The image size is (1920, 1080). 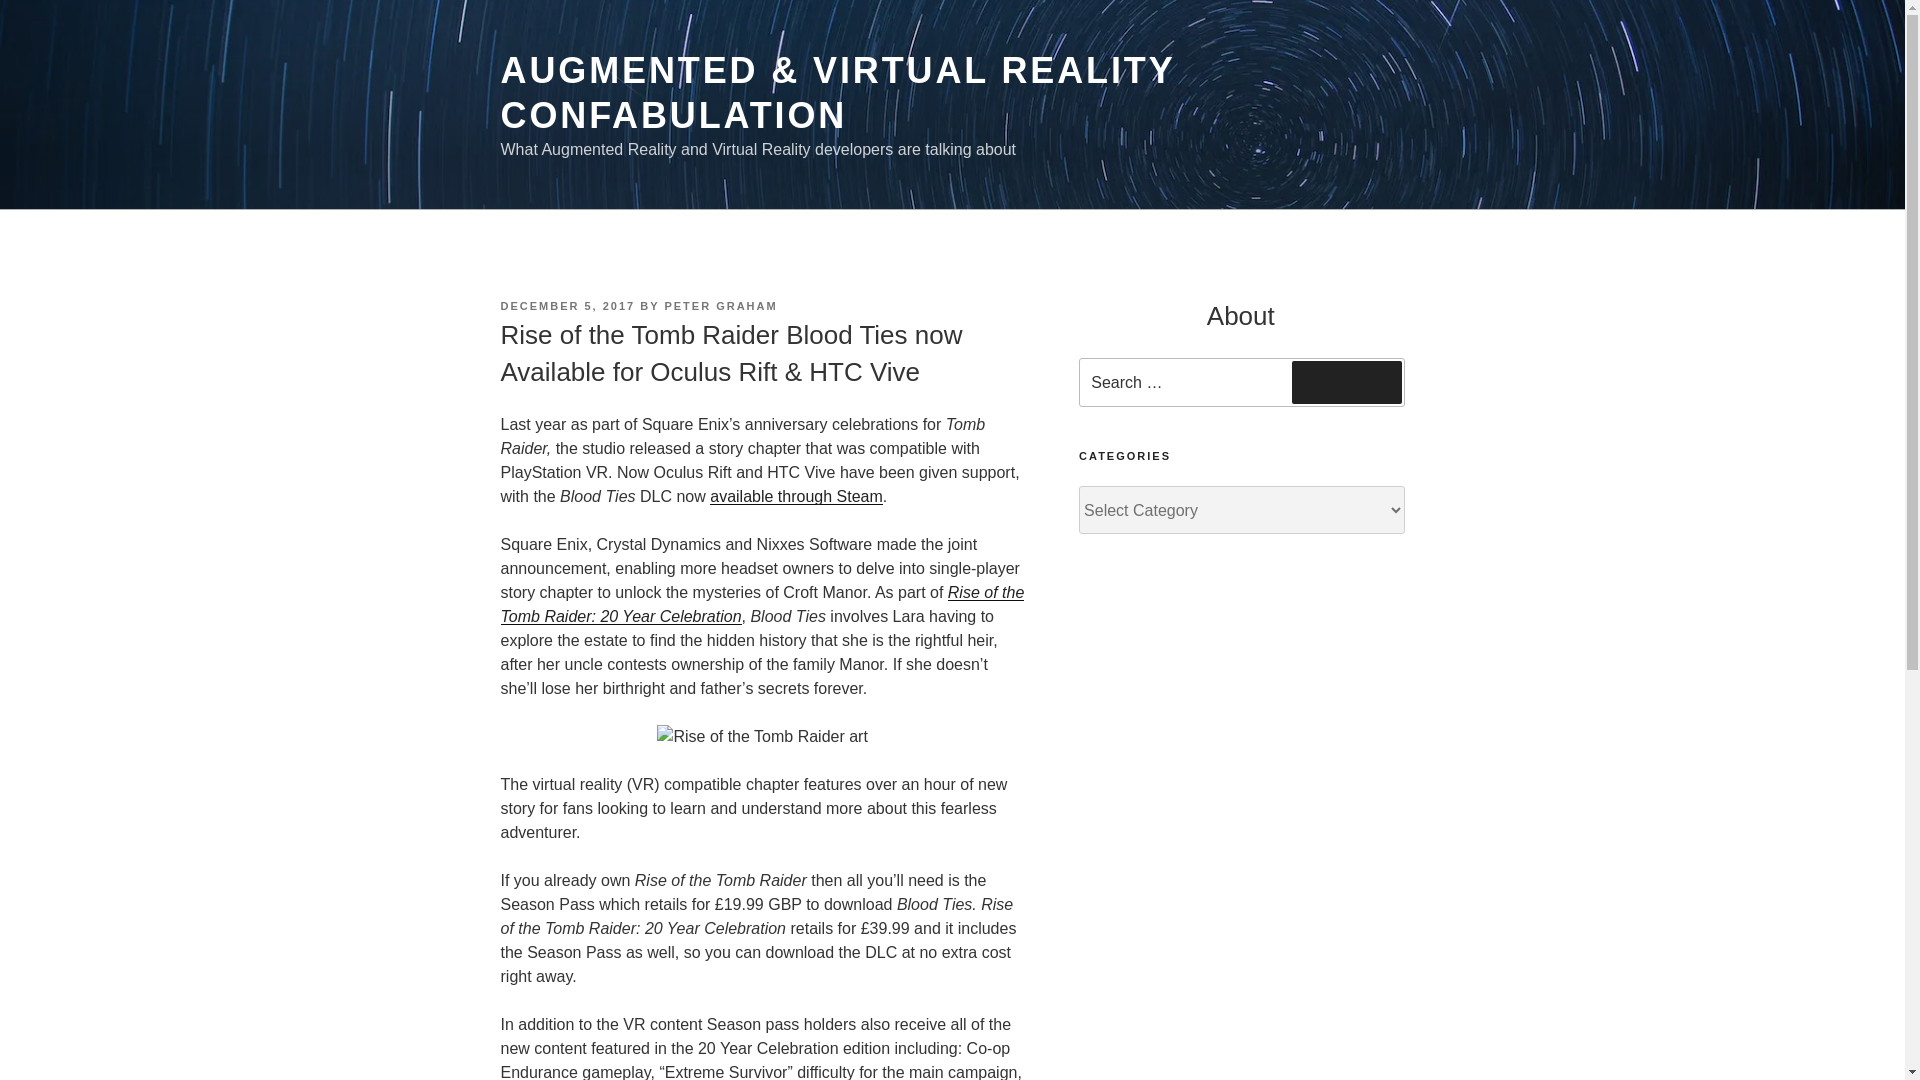 What do you see at coordinates (567, 306) in the screenshot?
I see `DECEMBER 5, 2017` at bounding box center [567, 306].